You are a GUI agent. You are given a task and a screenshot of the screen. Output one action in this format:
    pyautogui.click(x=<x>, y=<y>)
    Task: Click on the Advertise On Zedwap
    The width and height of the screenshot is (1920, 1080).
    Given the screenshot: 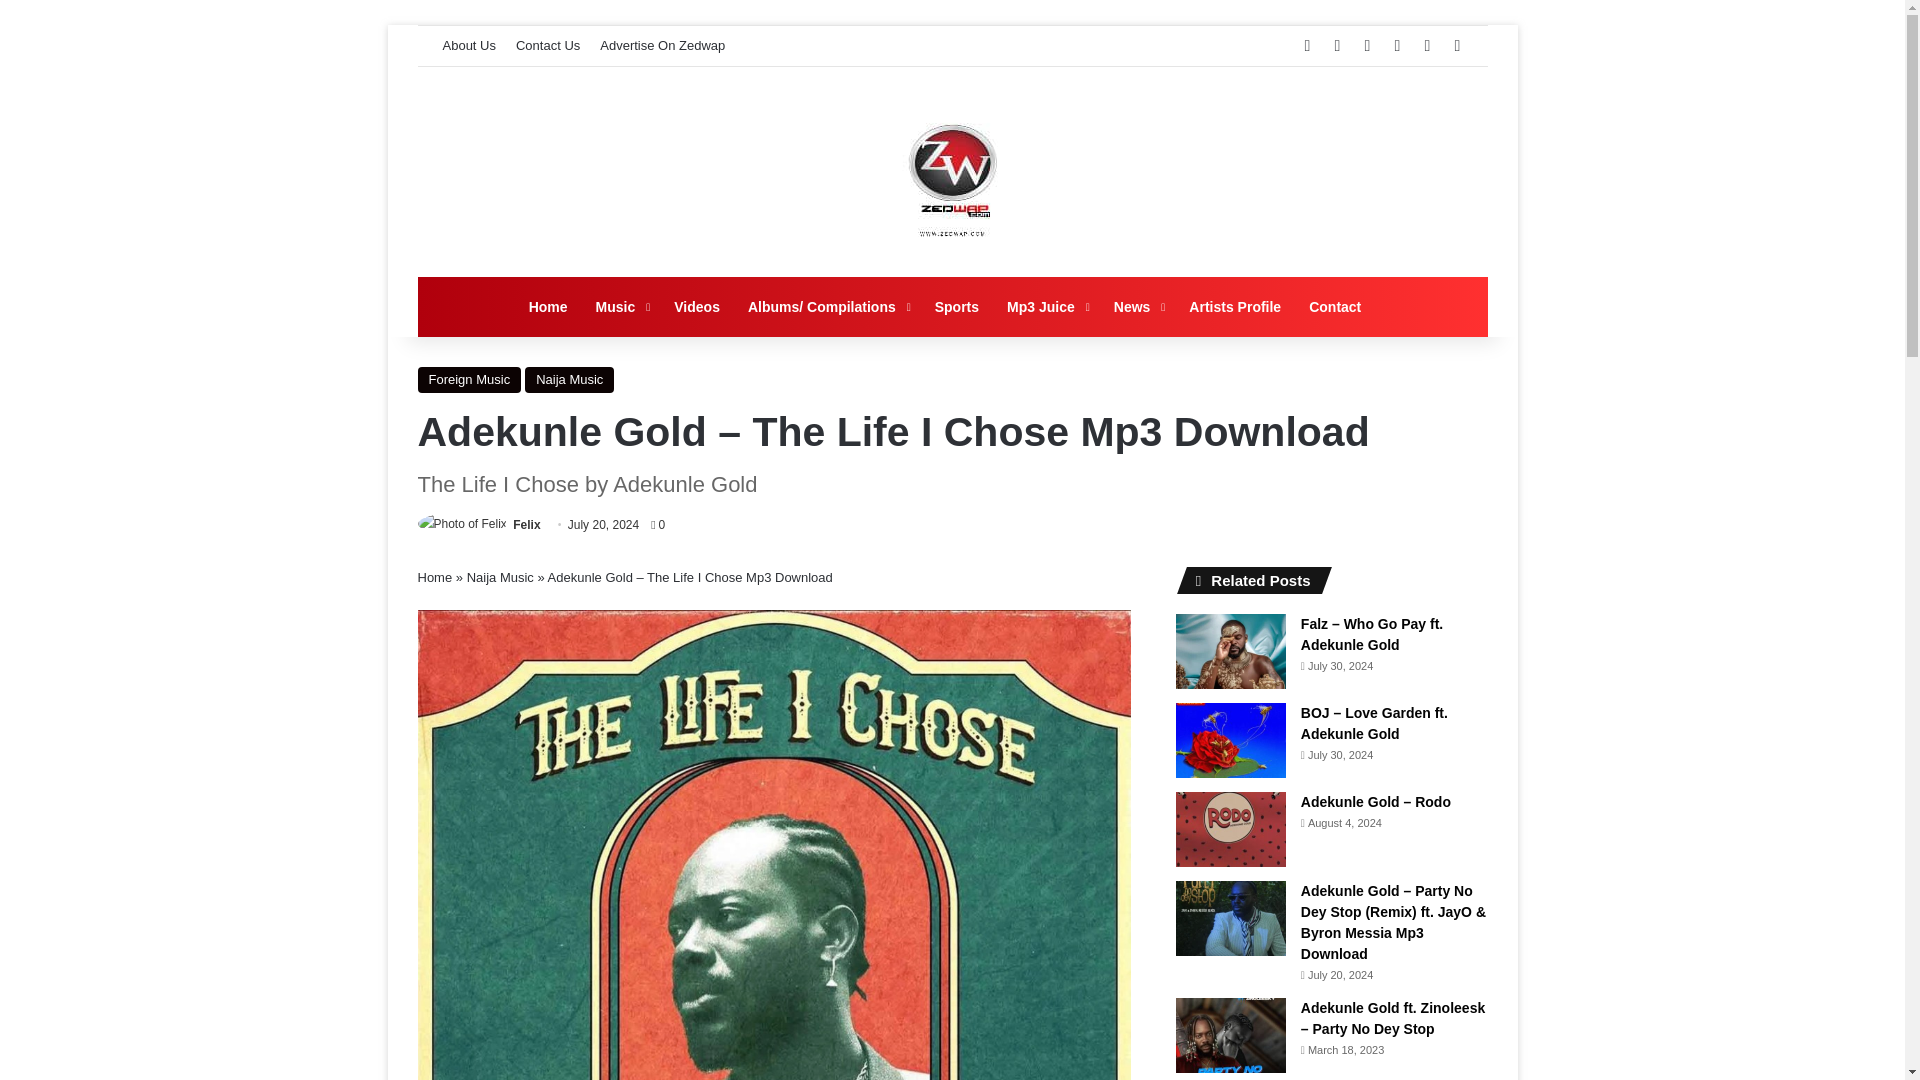 What is the action you would take?
    pyautogui.click(x=662, y=45)
    